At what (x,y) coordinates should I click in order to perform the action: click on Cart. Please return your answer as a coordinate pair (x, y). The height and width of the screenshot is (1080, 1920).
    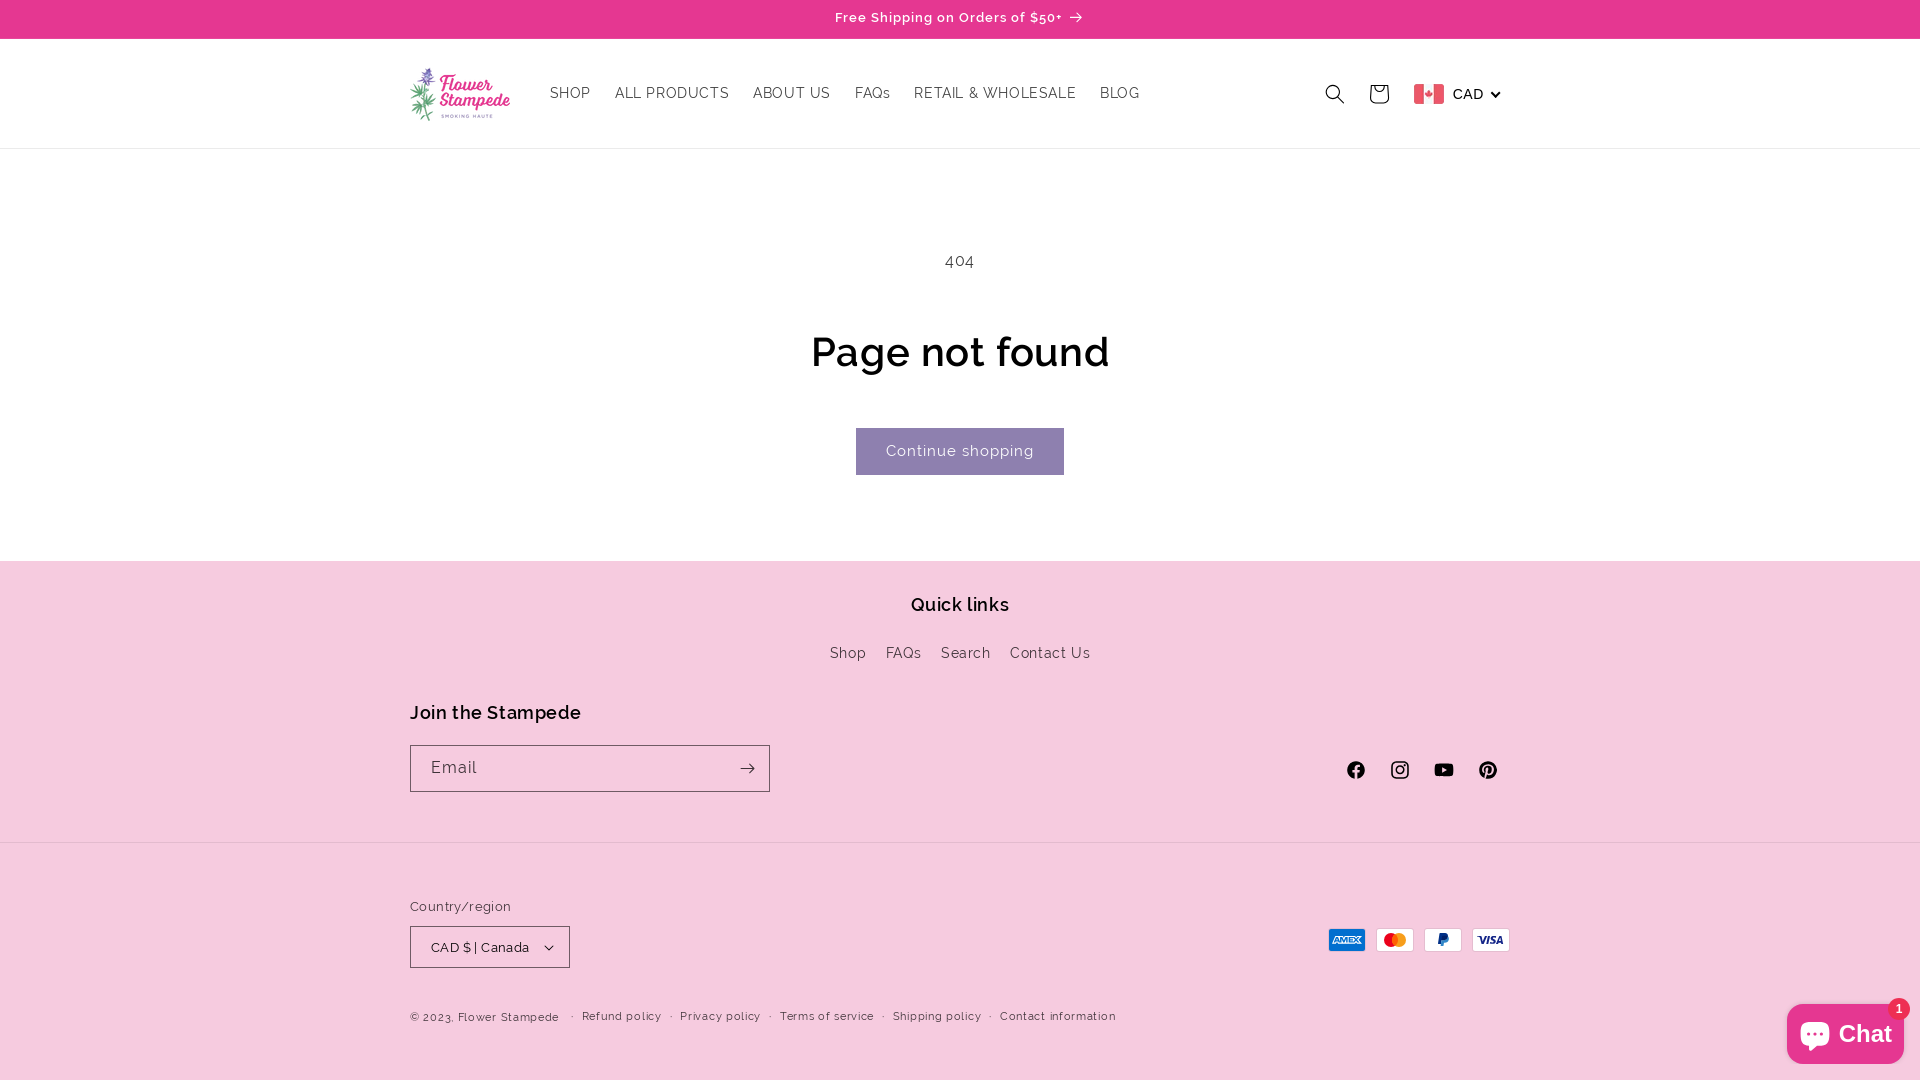
    Looking at the image, I should click on (1379, 94).